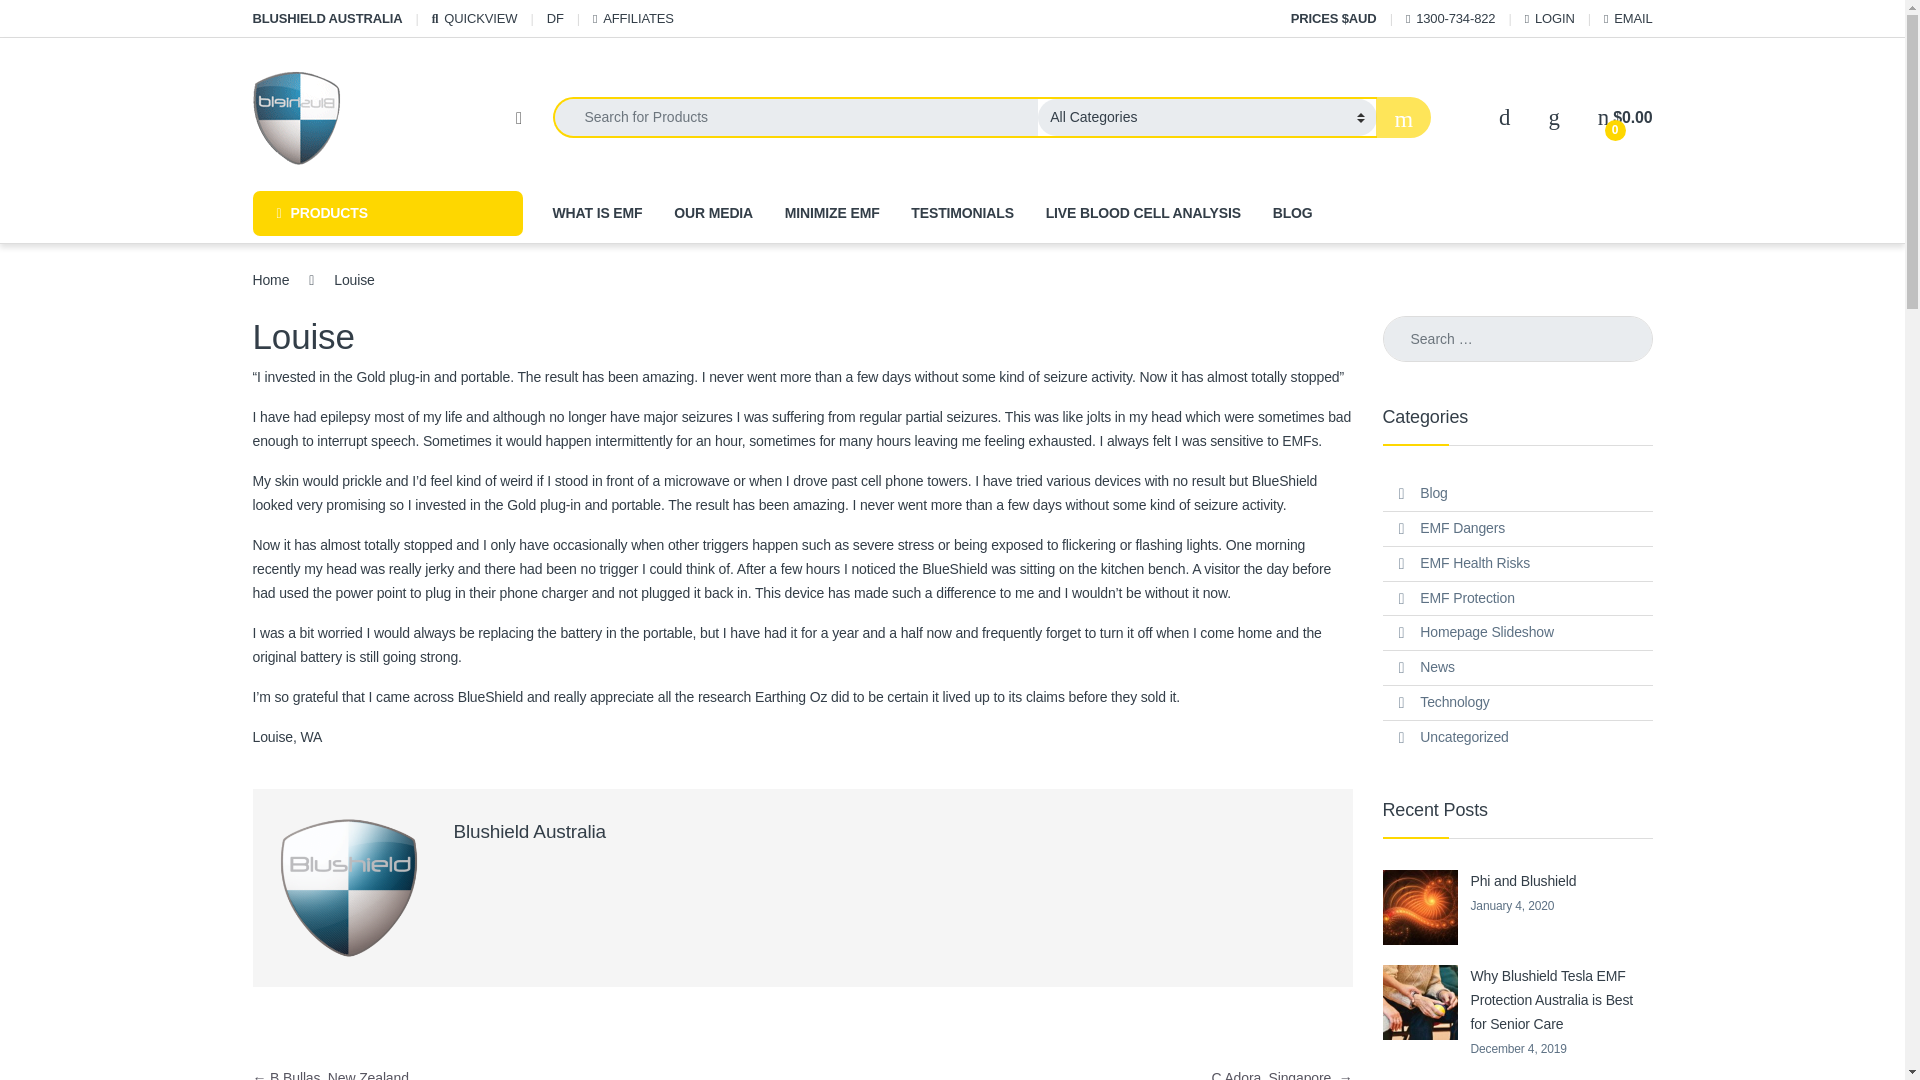 The height and width of the screenshot is (1080, 1920). I want to click on QUICKVIEW, so click(475, 18).